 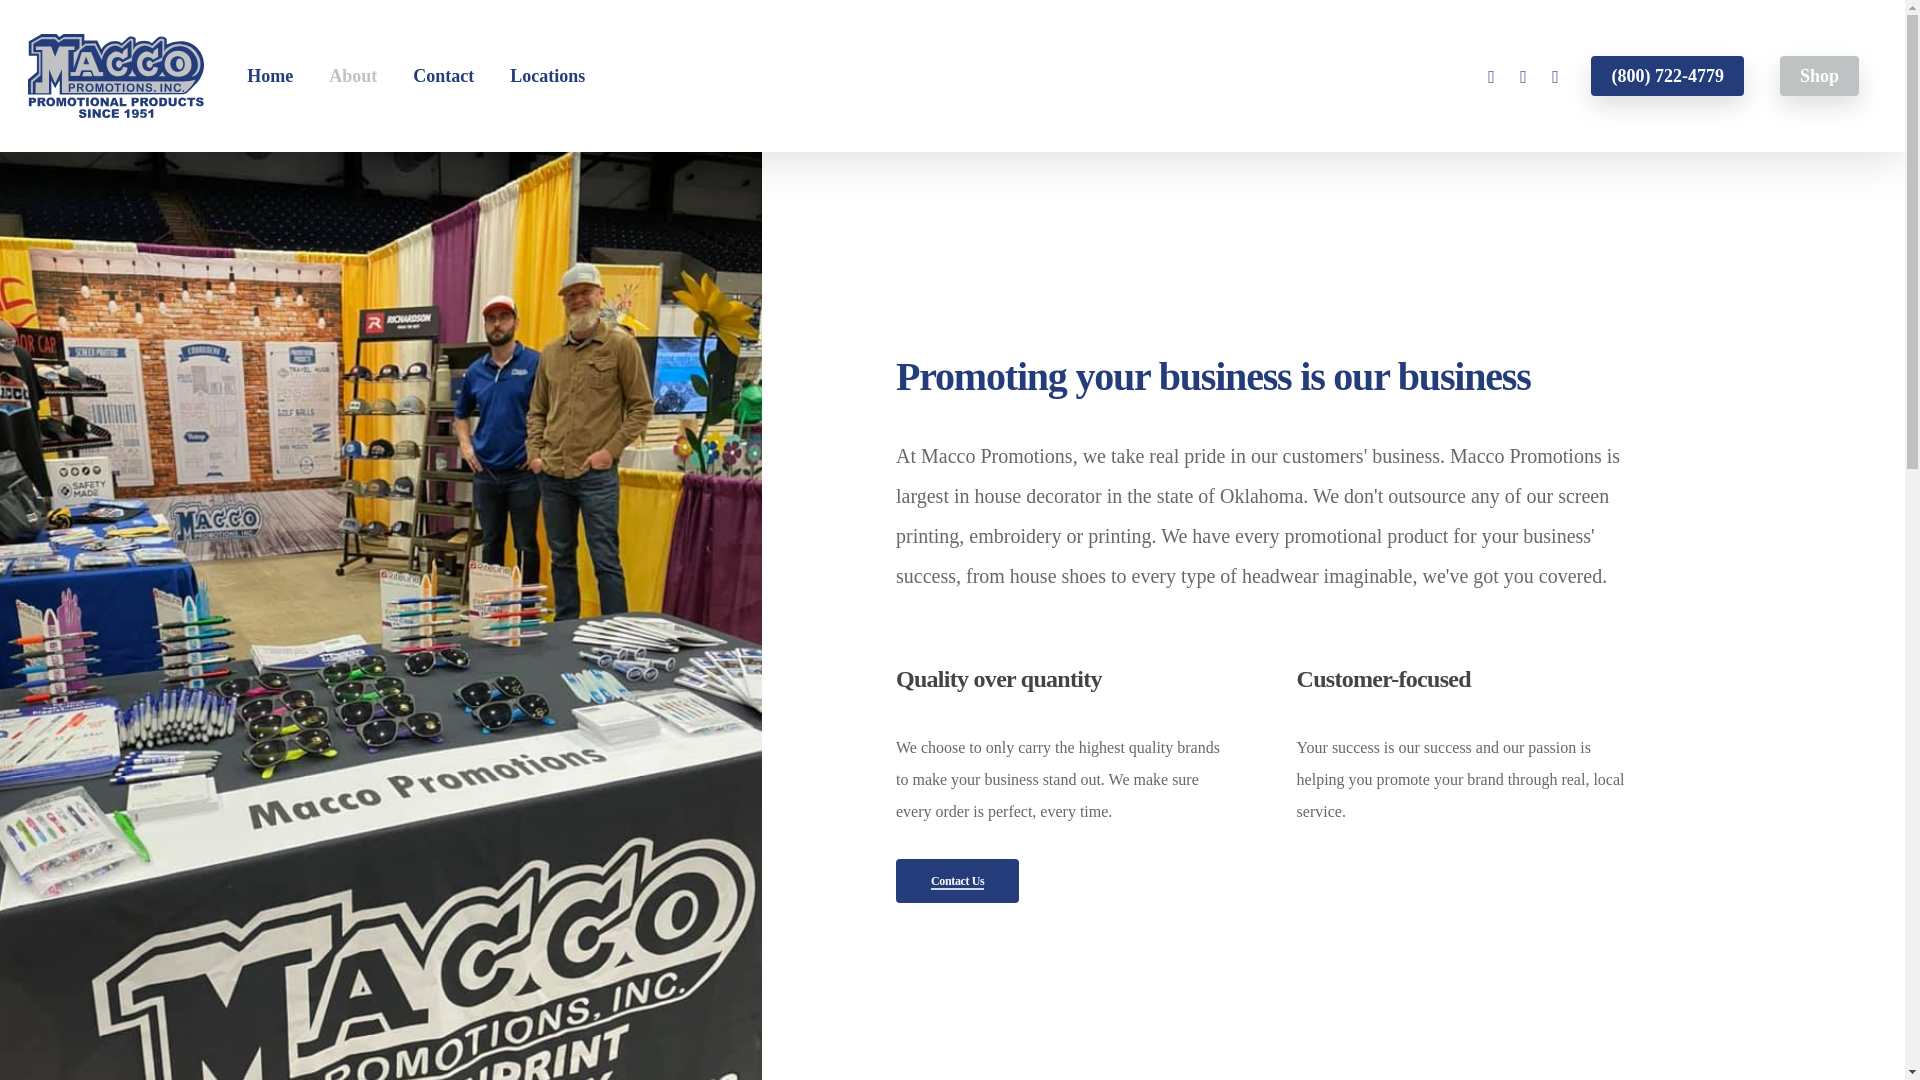 What do you see at coordinates (546, 76) in the screenshot?
I see `Locations` at bounding box center [546, 76].